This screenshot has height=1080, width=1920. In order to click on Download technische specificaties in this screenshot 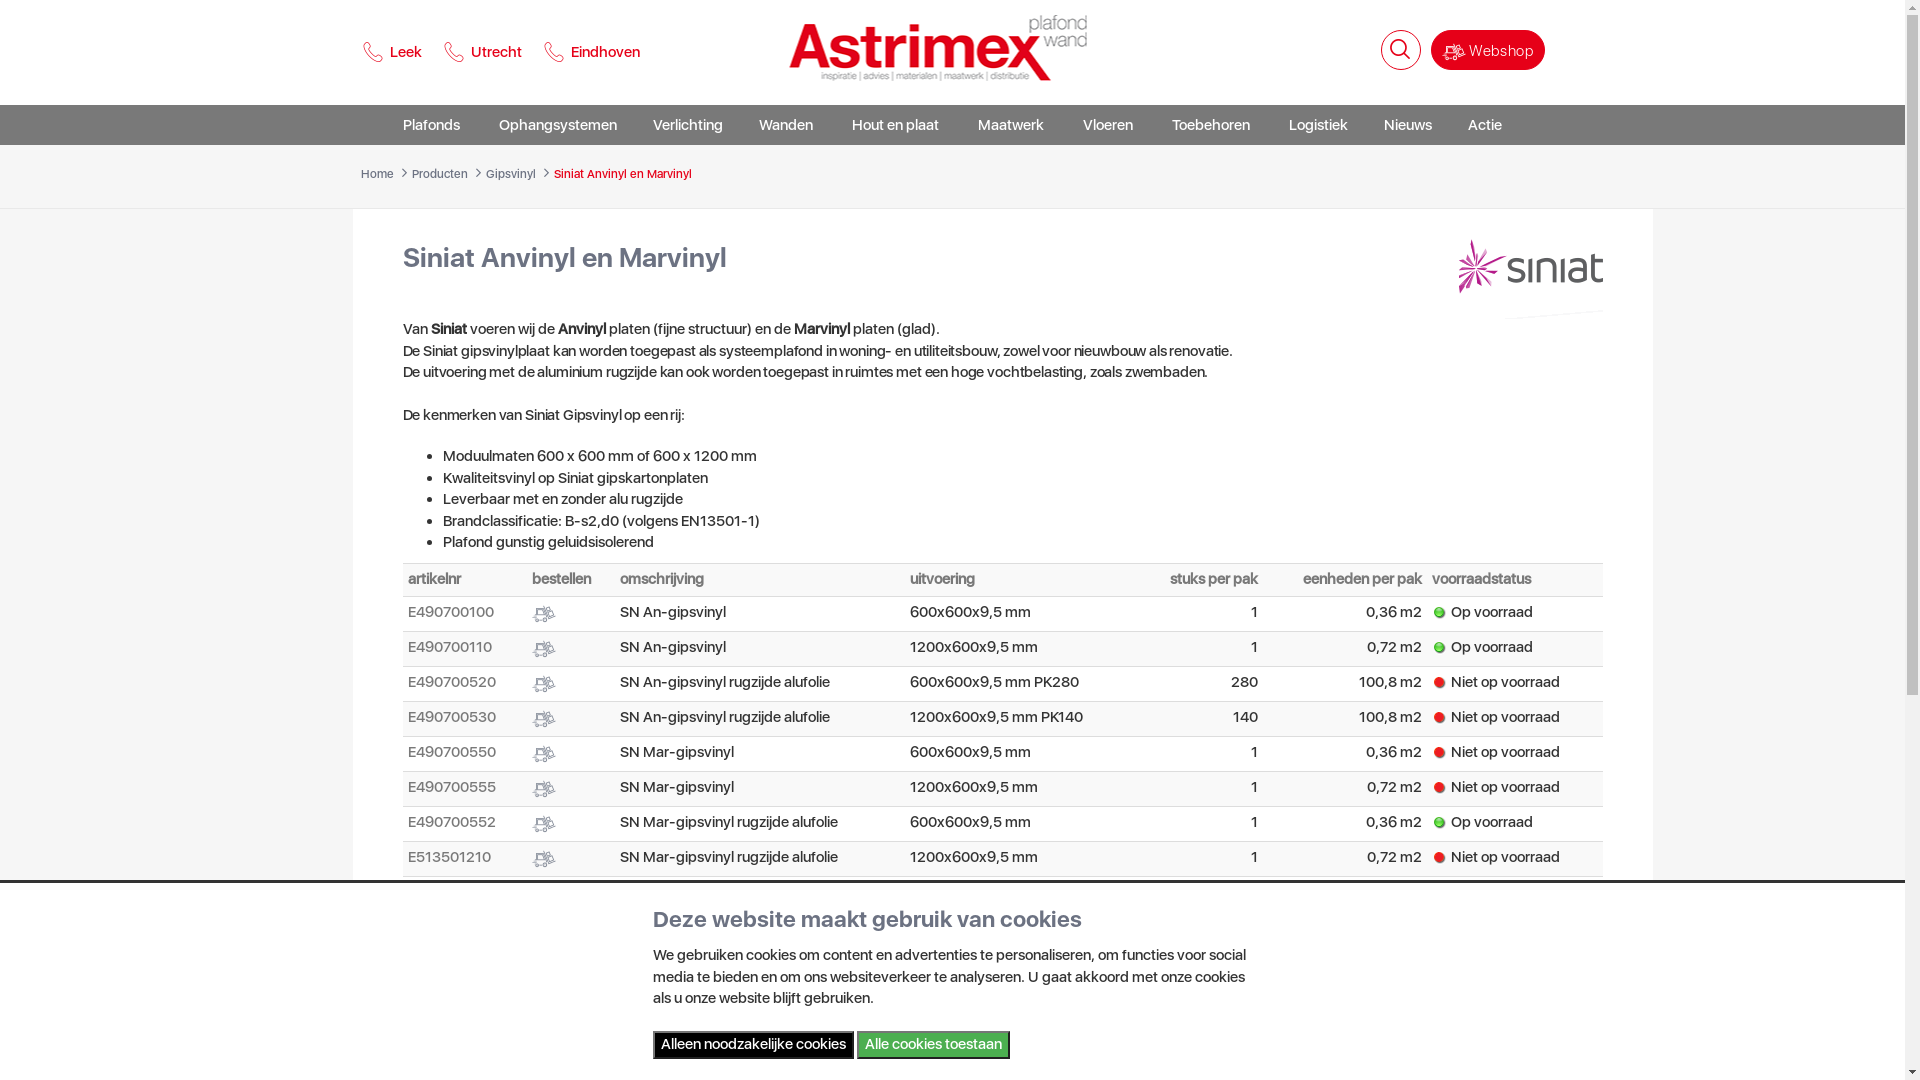, I will do `click(570, 948)`.